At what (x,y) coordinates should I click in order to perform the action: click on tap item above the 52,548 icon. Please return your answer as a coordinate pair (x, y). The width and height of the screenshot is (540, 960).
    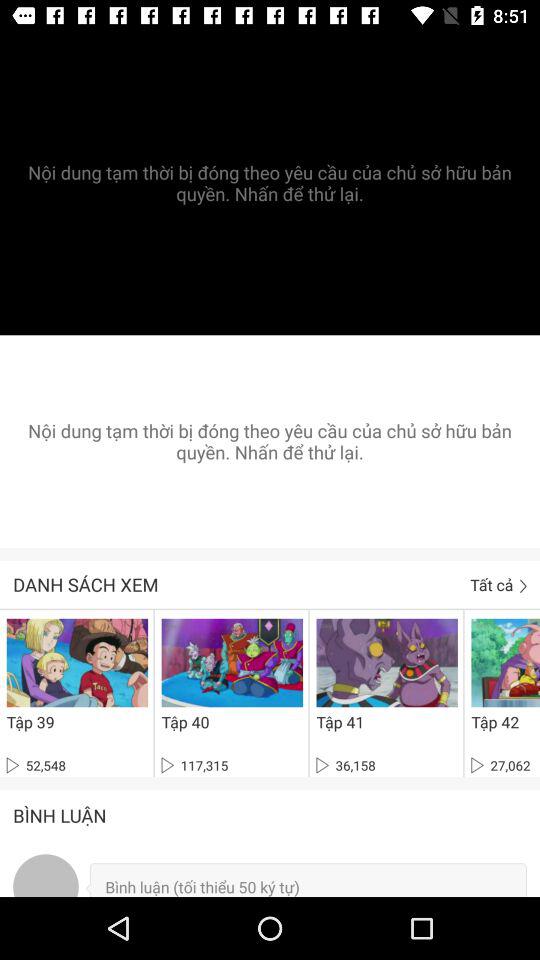
    Looking at the image, I should click on (30, 722).